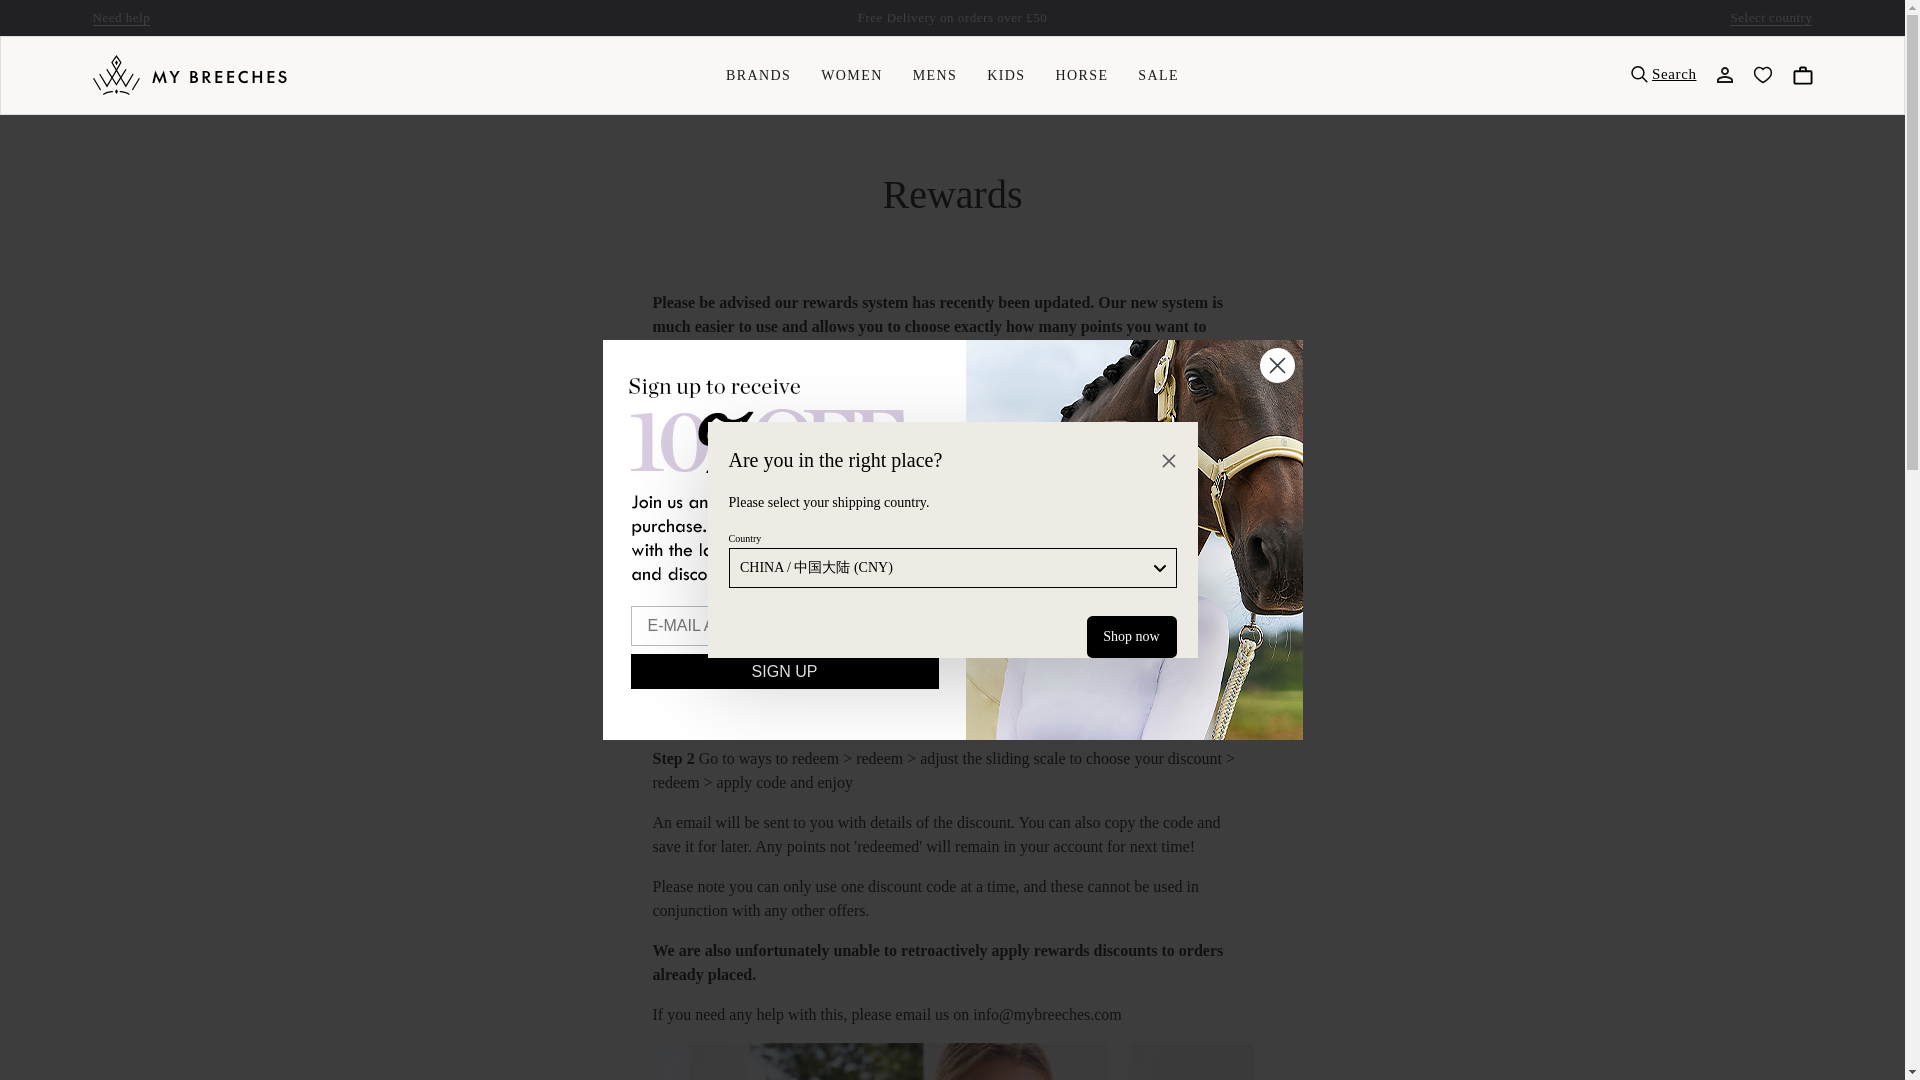 The width and height of the screenshot is (1920, 1080). Describe the element at coordinates (1130, 636) in the screenshot. I see `Shop now` at that location.